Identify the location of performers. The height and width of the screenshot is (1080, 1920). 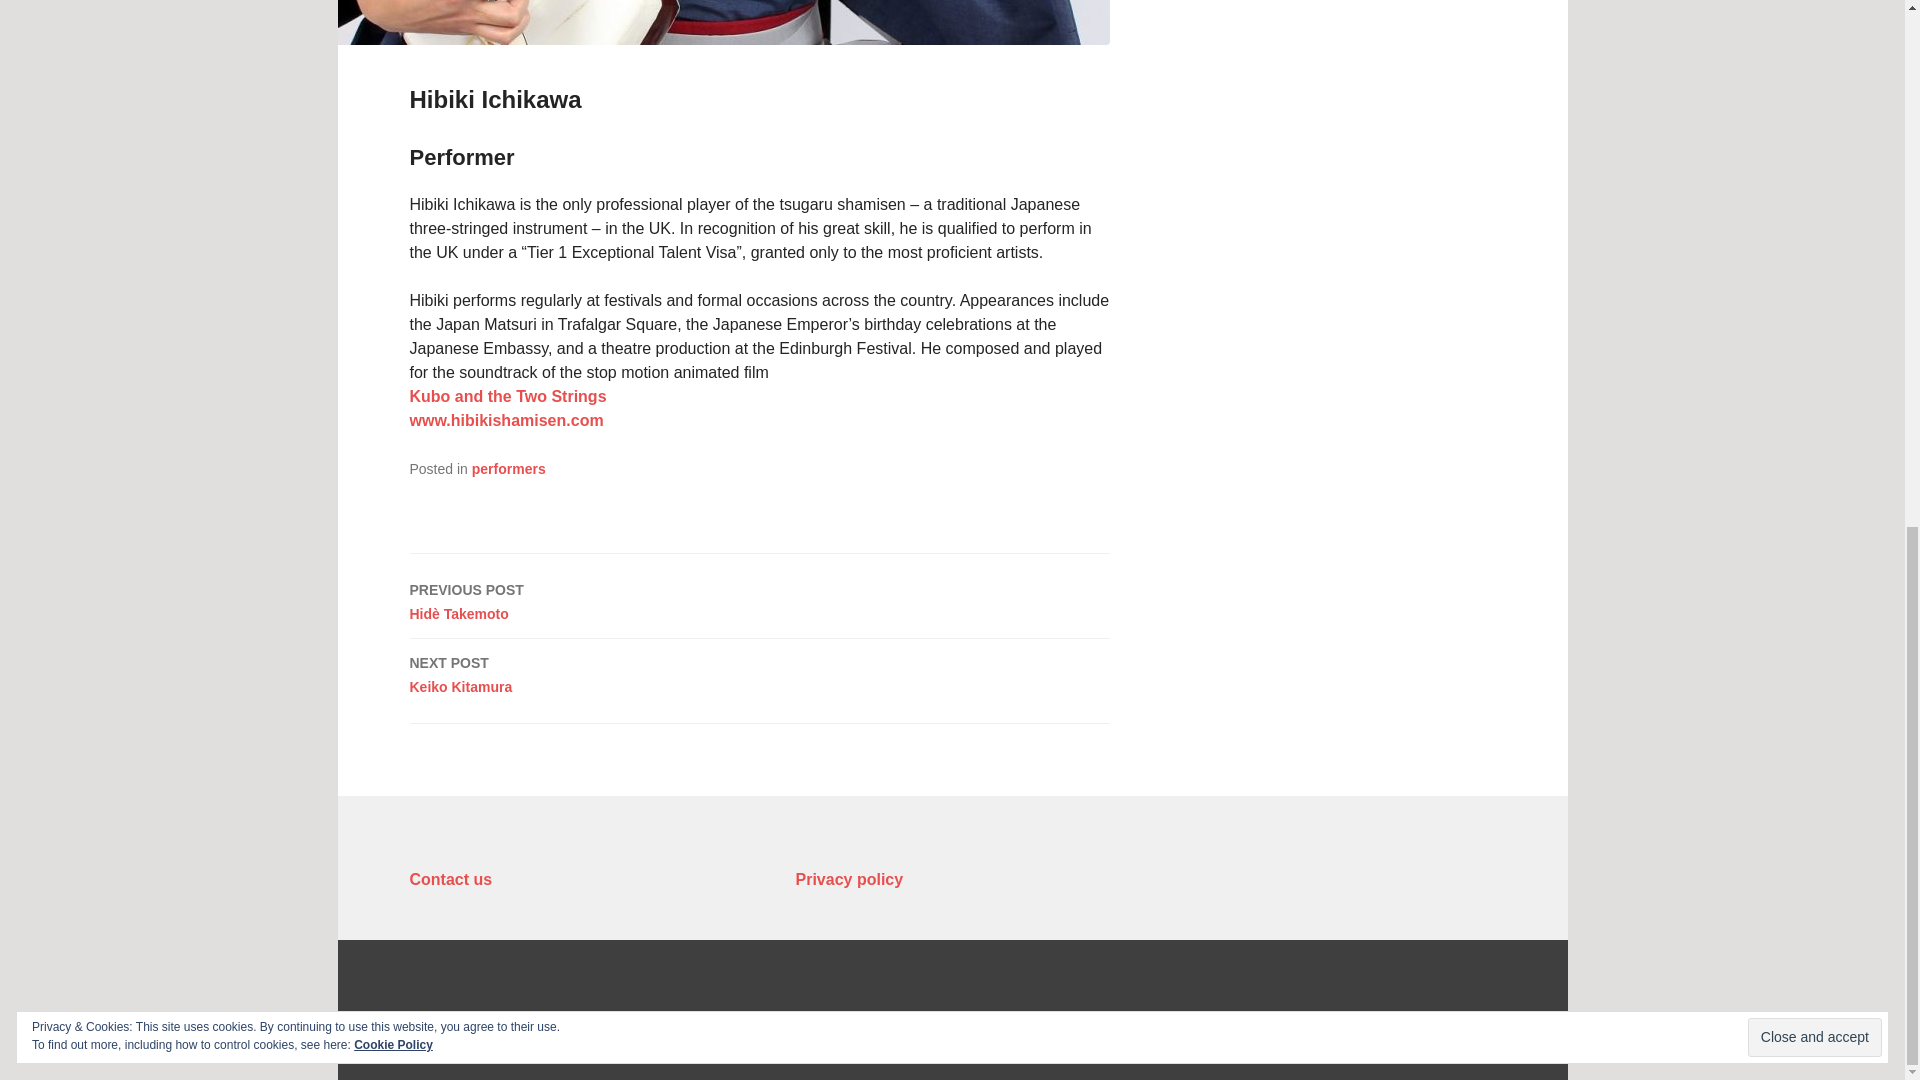
(452, 878).